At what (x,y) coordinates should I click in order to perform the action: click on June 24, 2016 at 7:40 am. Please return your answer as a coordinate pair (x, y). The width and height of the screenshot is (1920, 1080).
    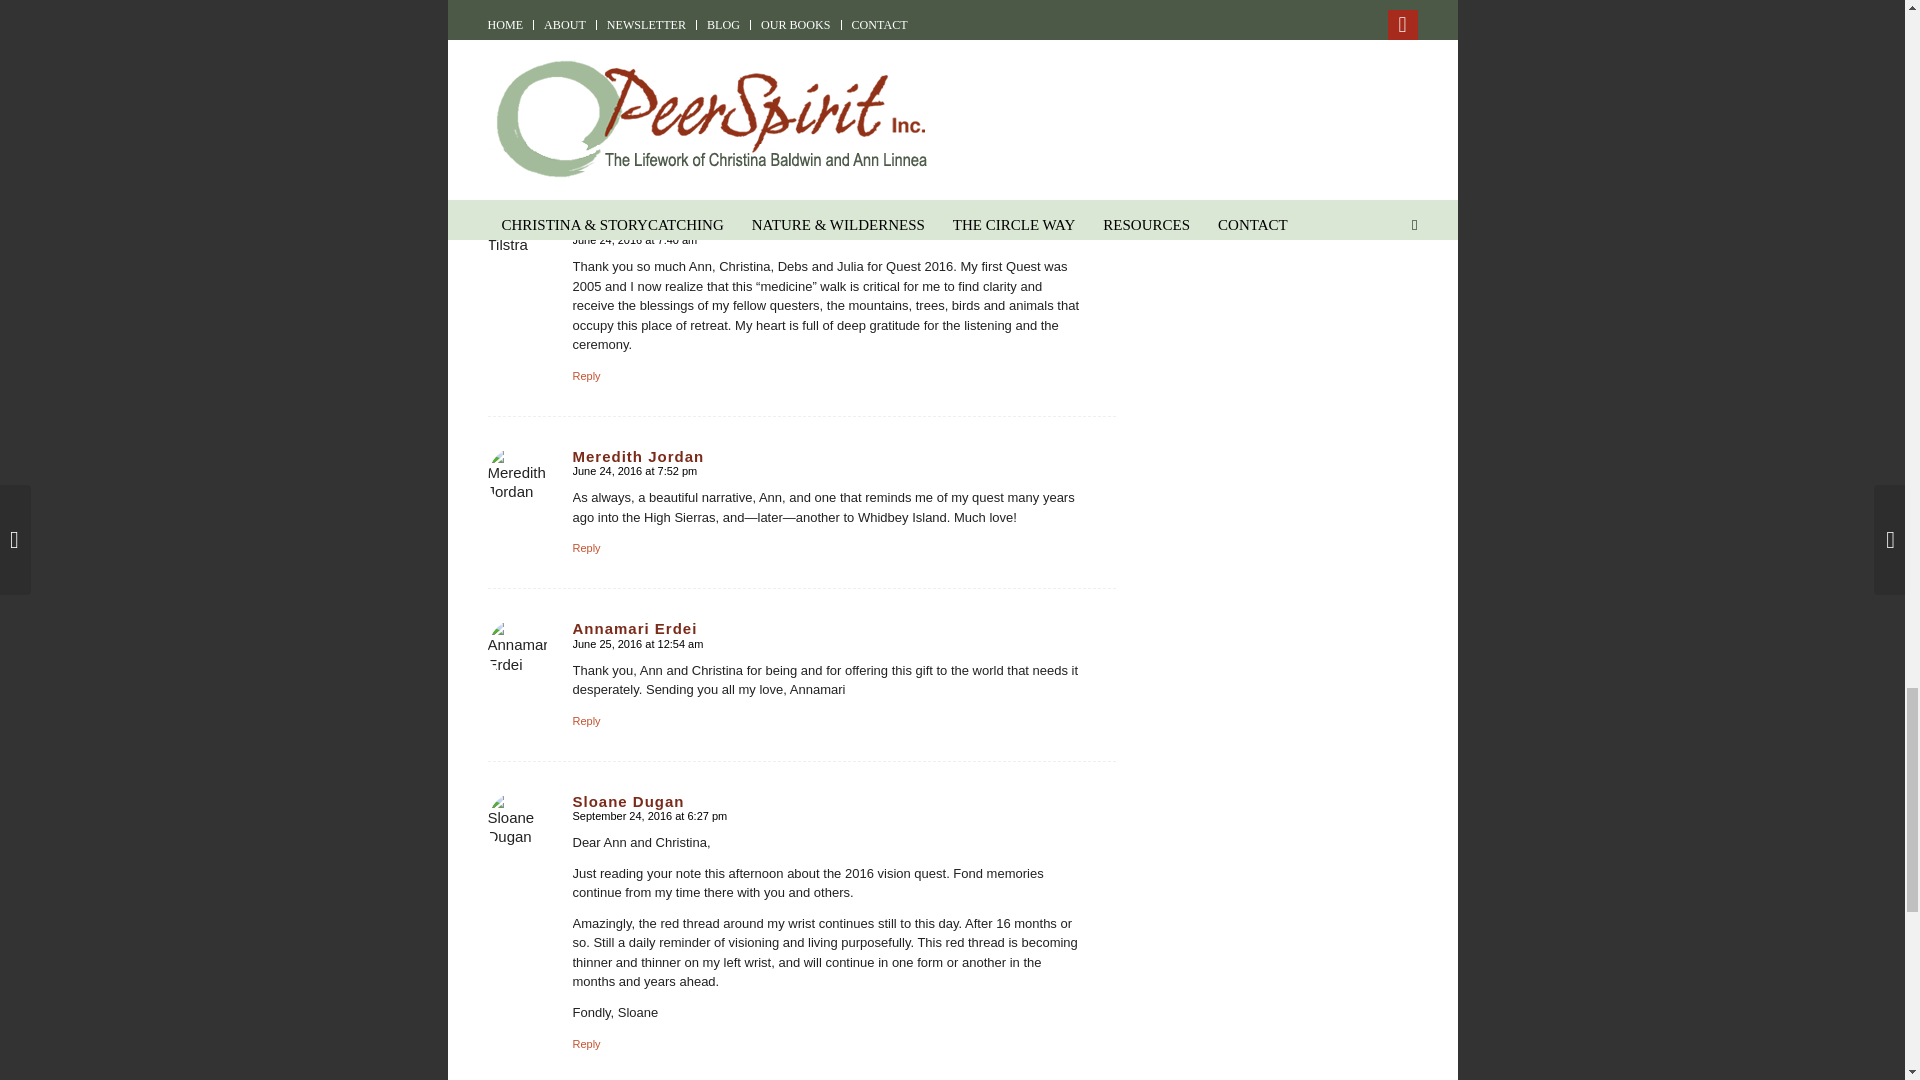
    Looking at the image, I should click on (634, 240).